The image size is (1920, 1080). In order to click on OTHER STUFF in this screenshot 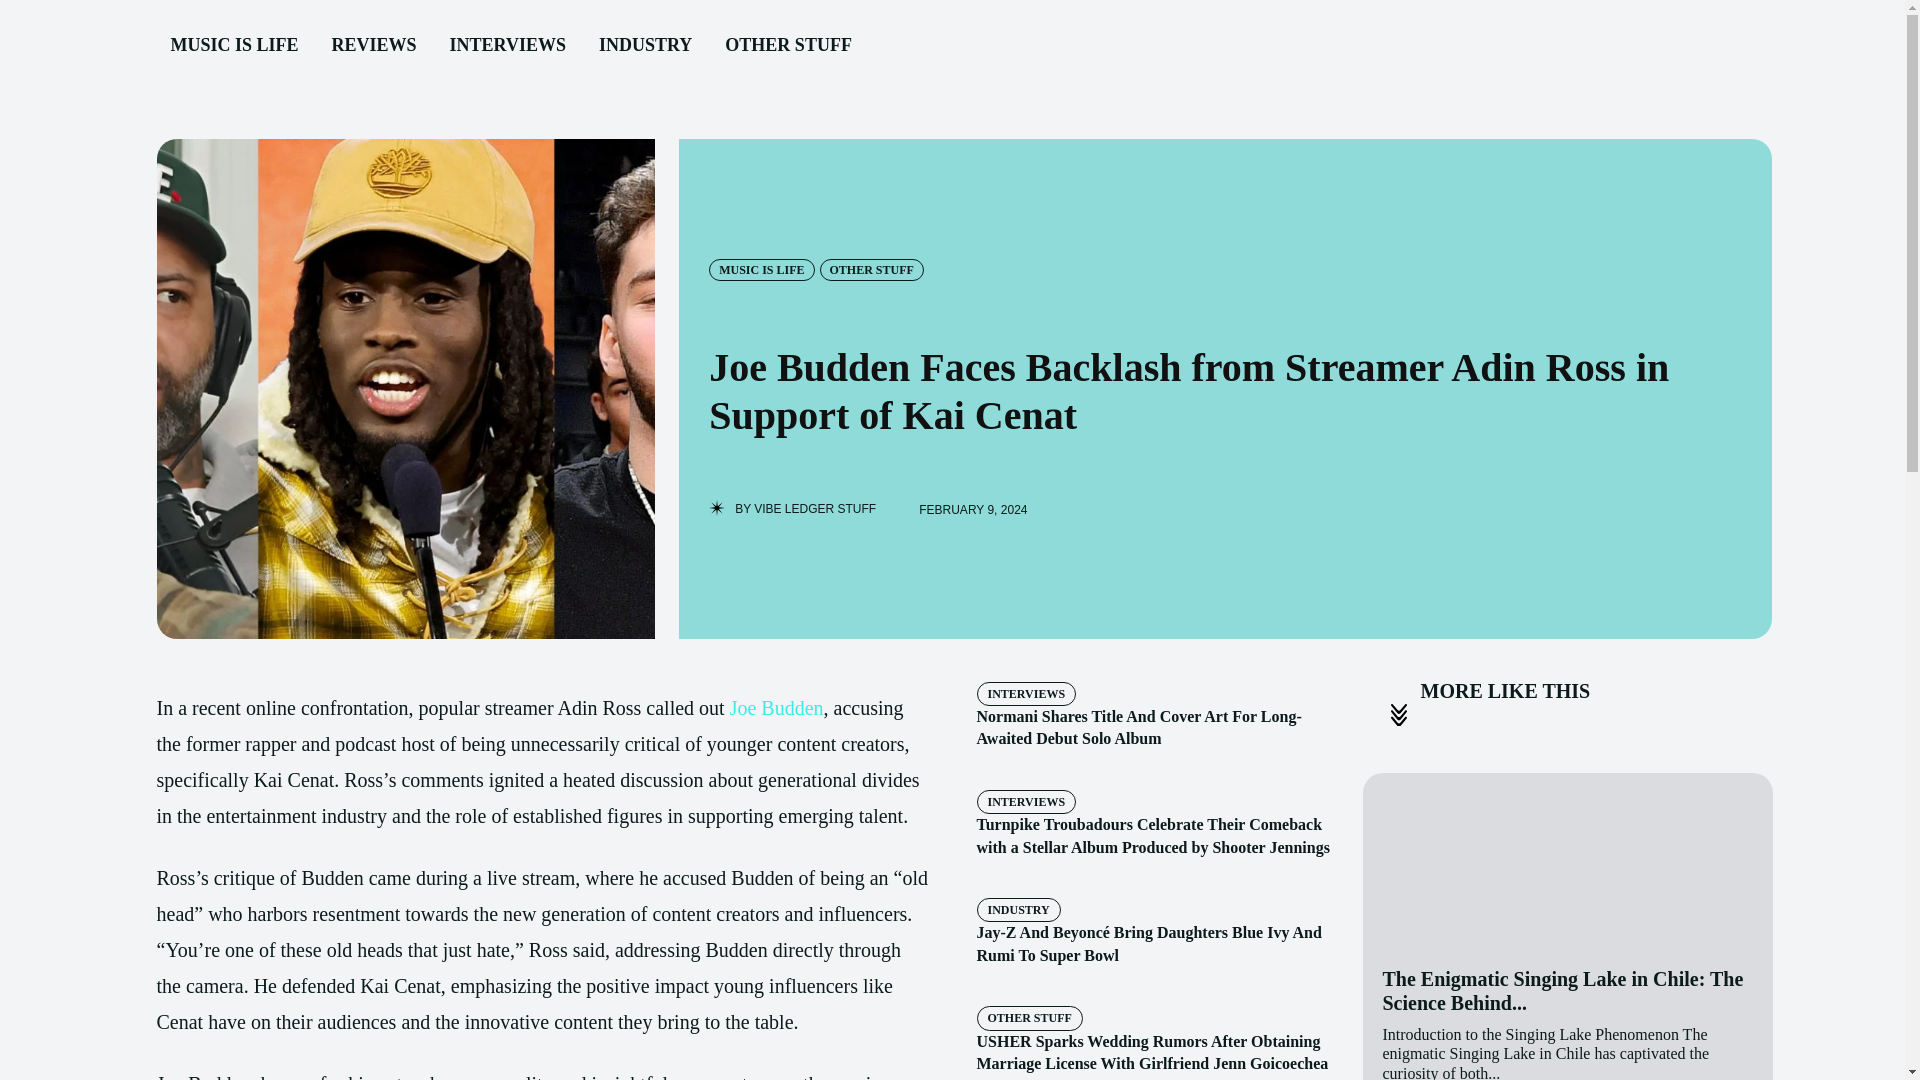, I will do `click(871, 270)`.